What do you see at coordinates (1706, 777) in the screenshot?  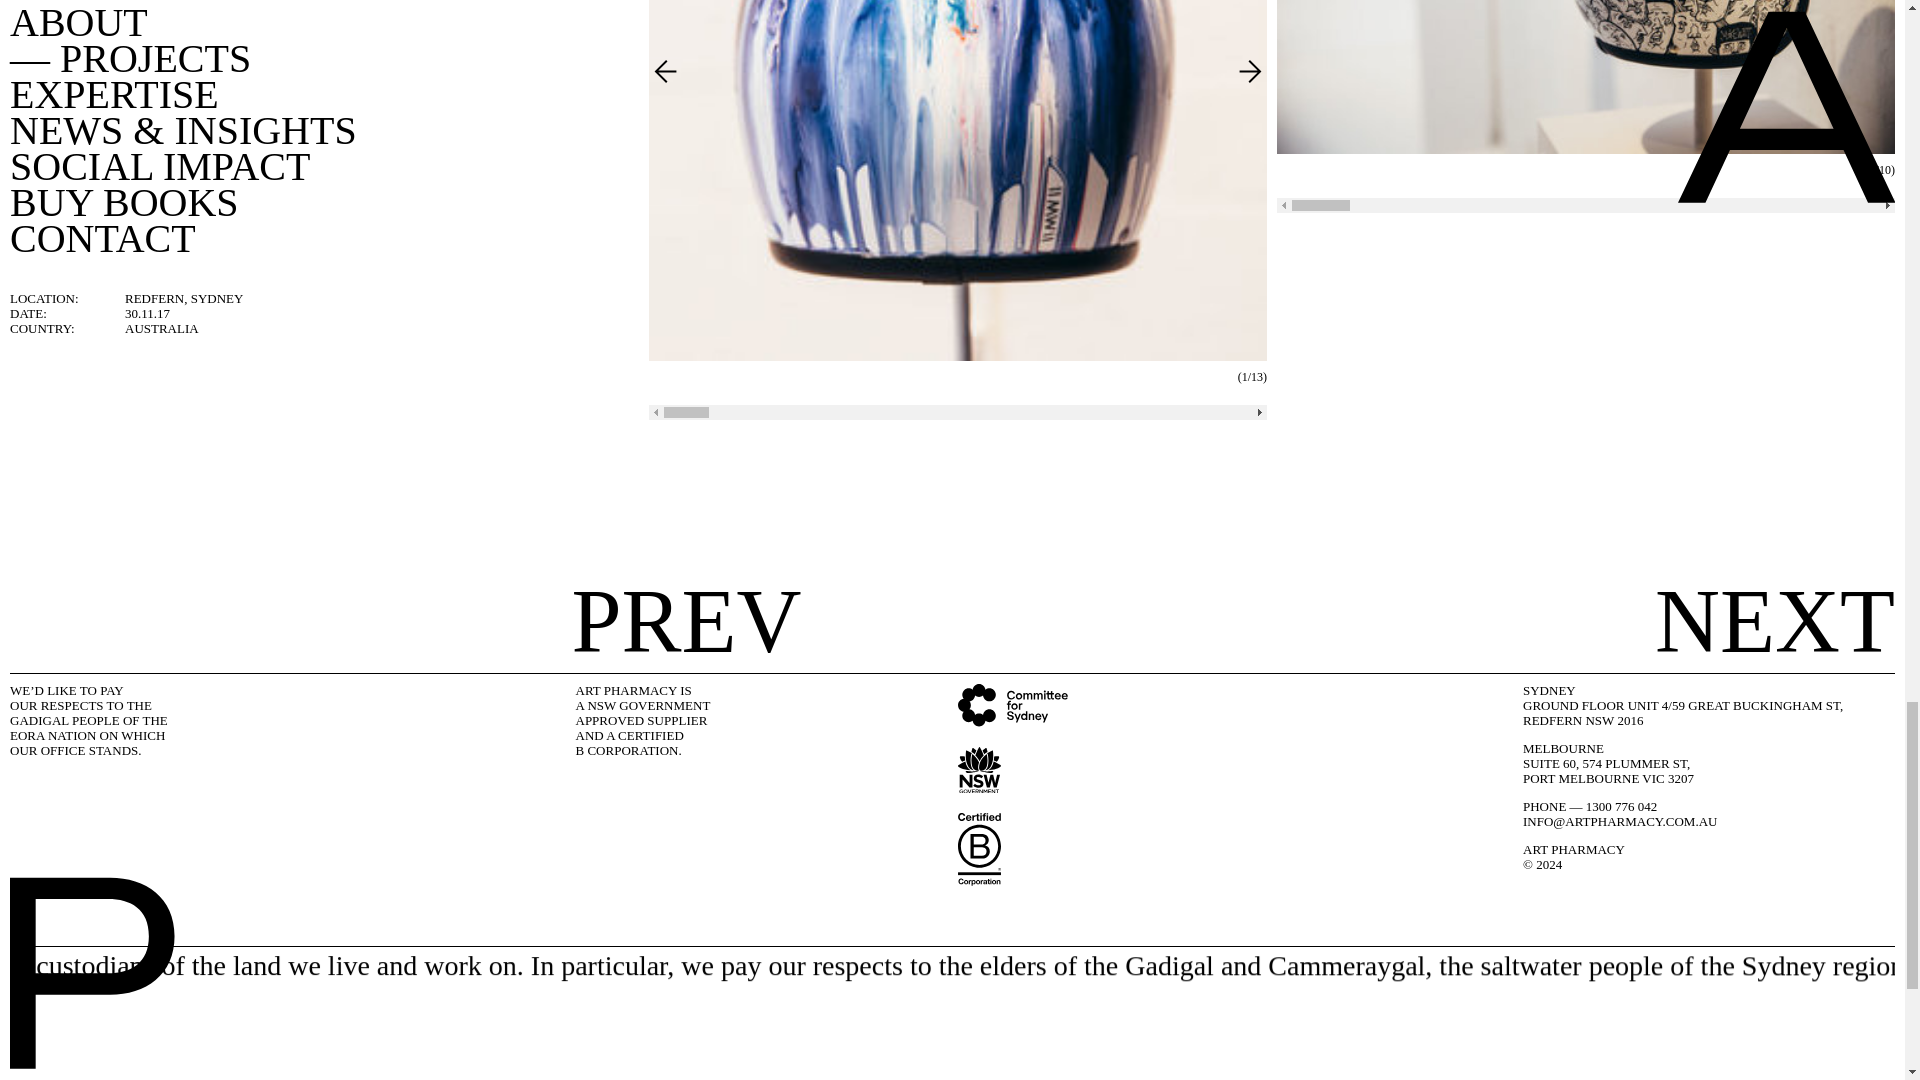 I see `Page 17` at bounding box center [1706, 777].